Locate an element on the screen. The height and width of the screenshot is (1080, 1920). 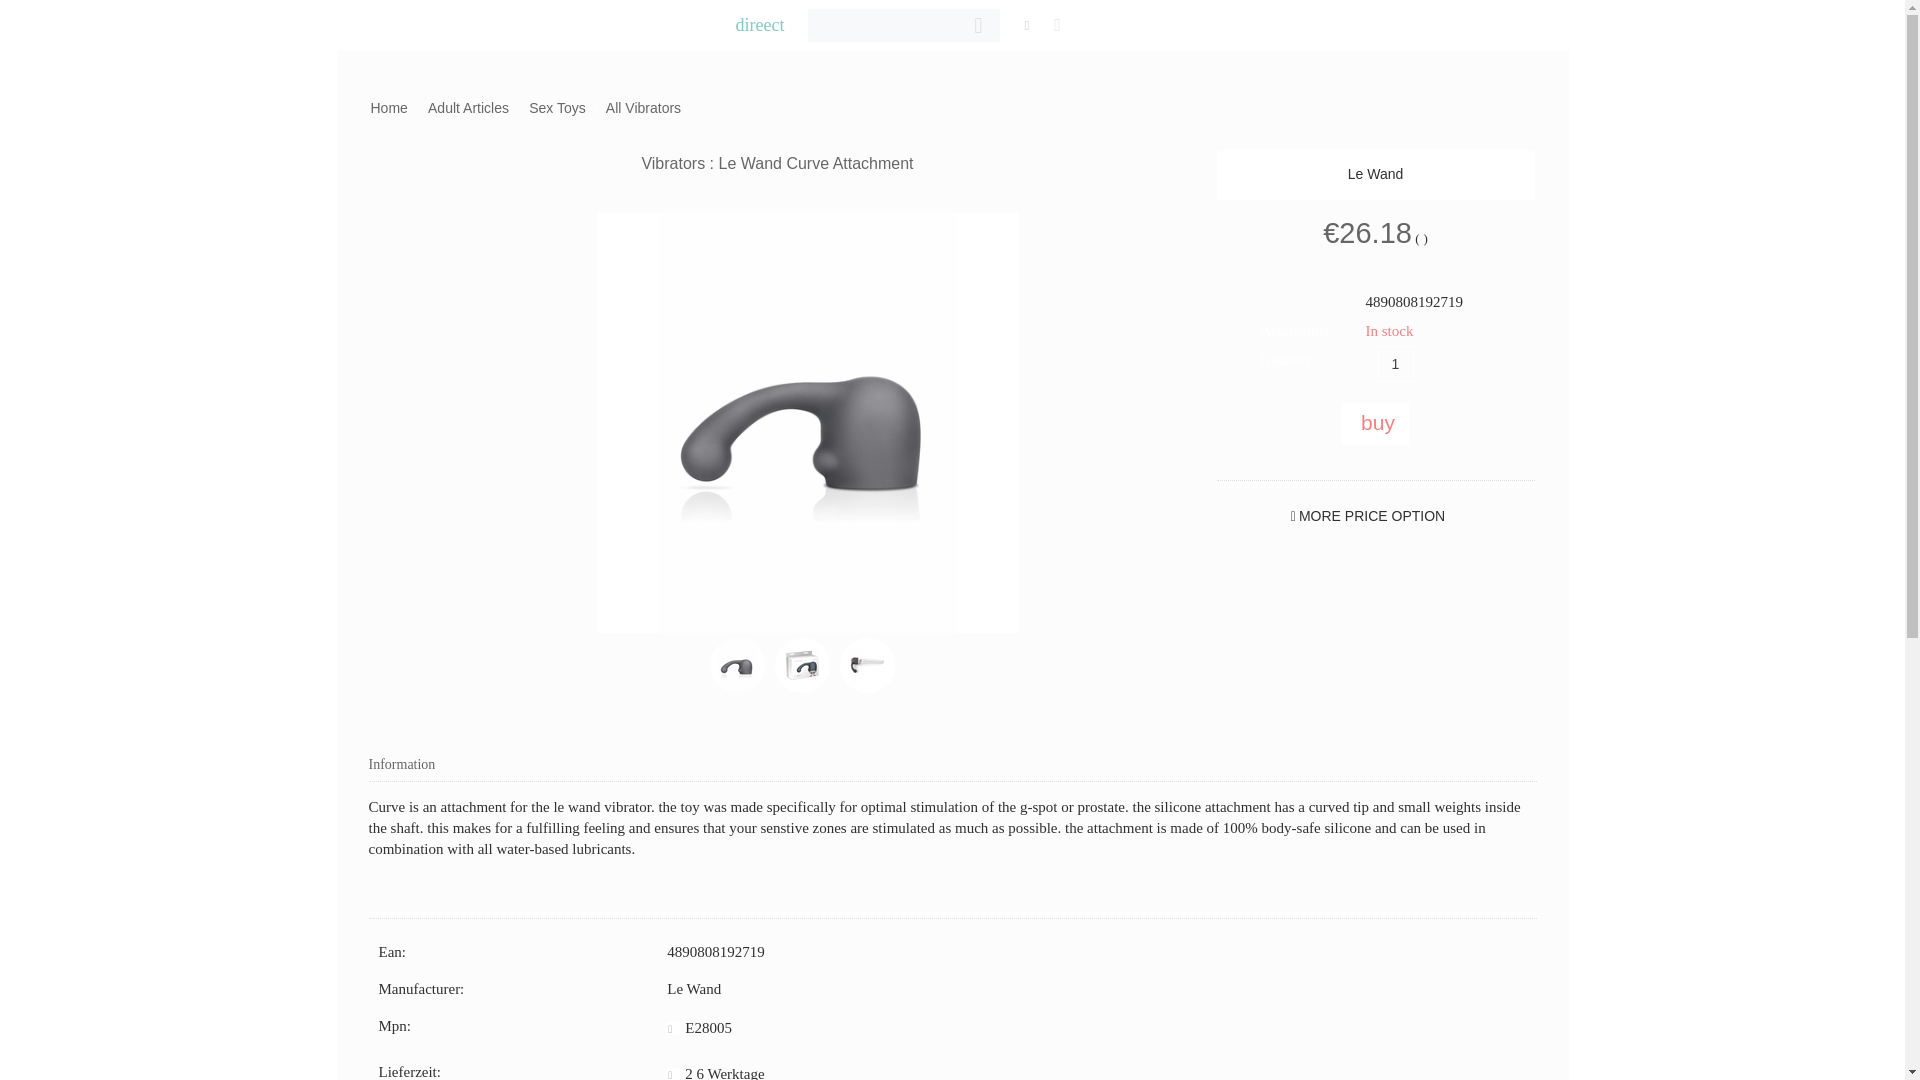
All Vibrators is located at coordinates (644, 108).